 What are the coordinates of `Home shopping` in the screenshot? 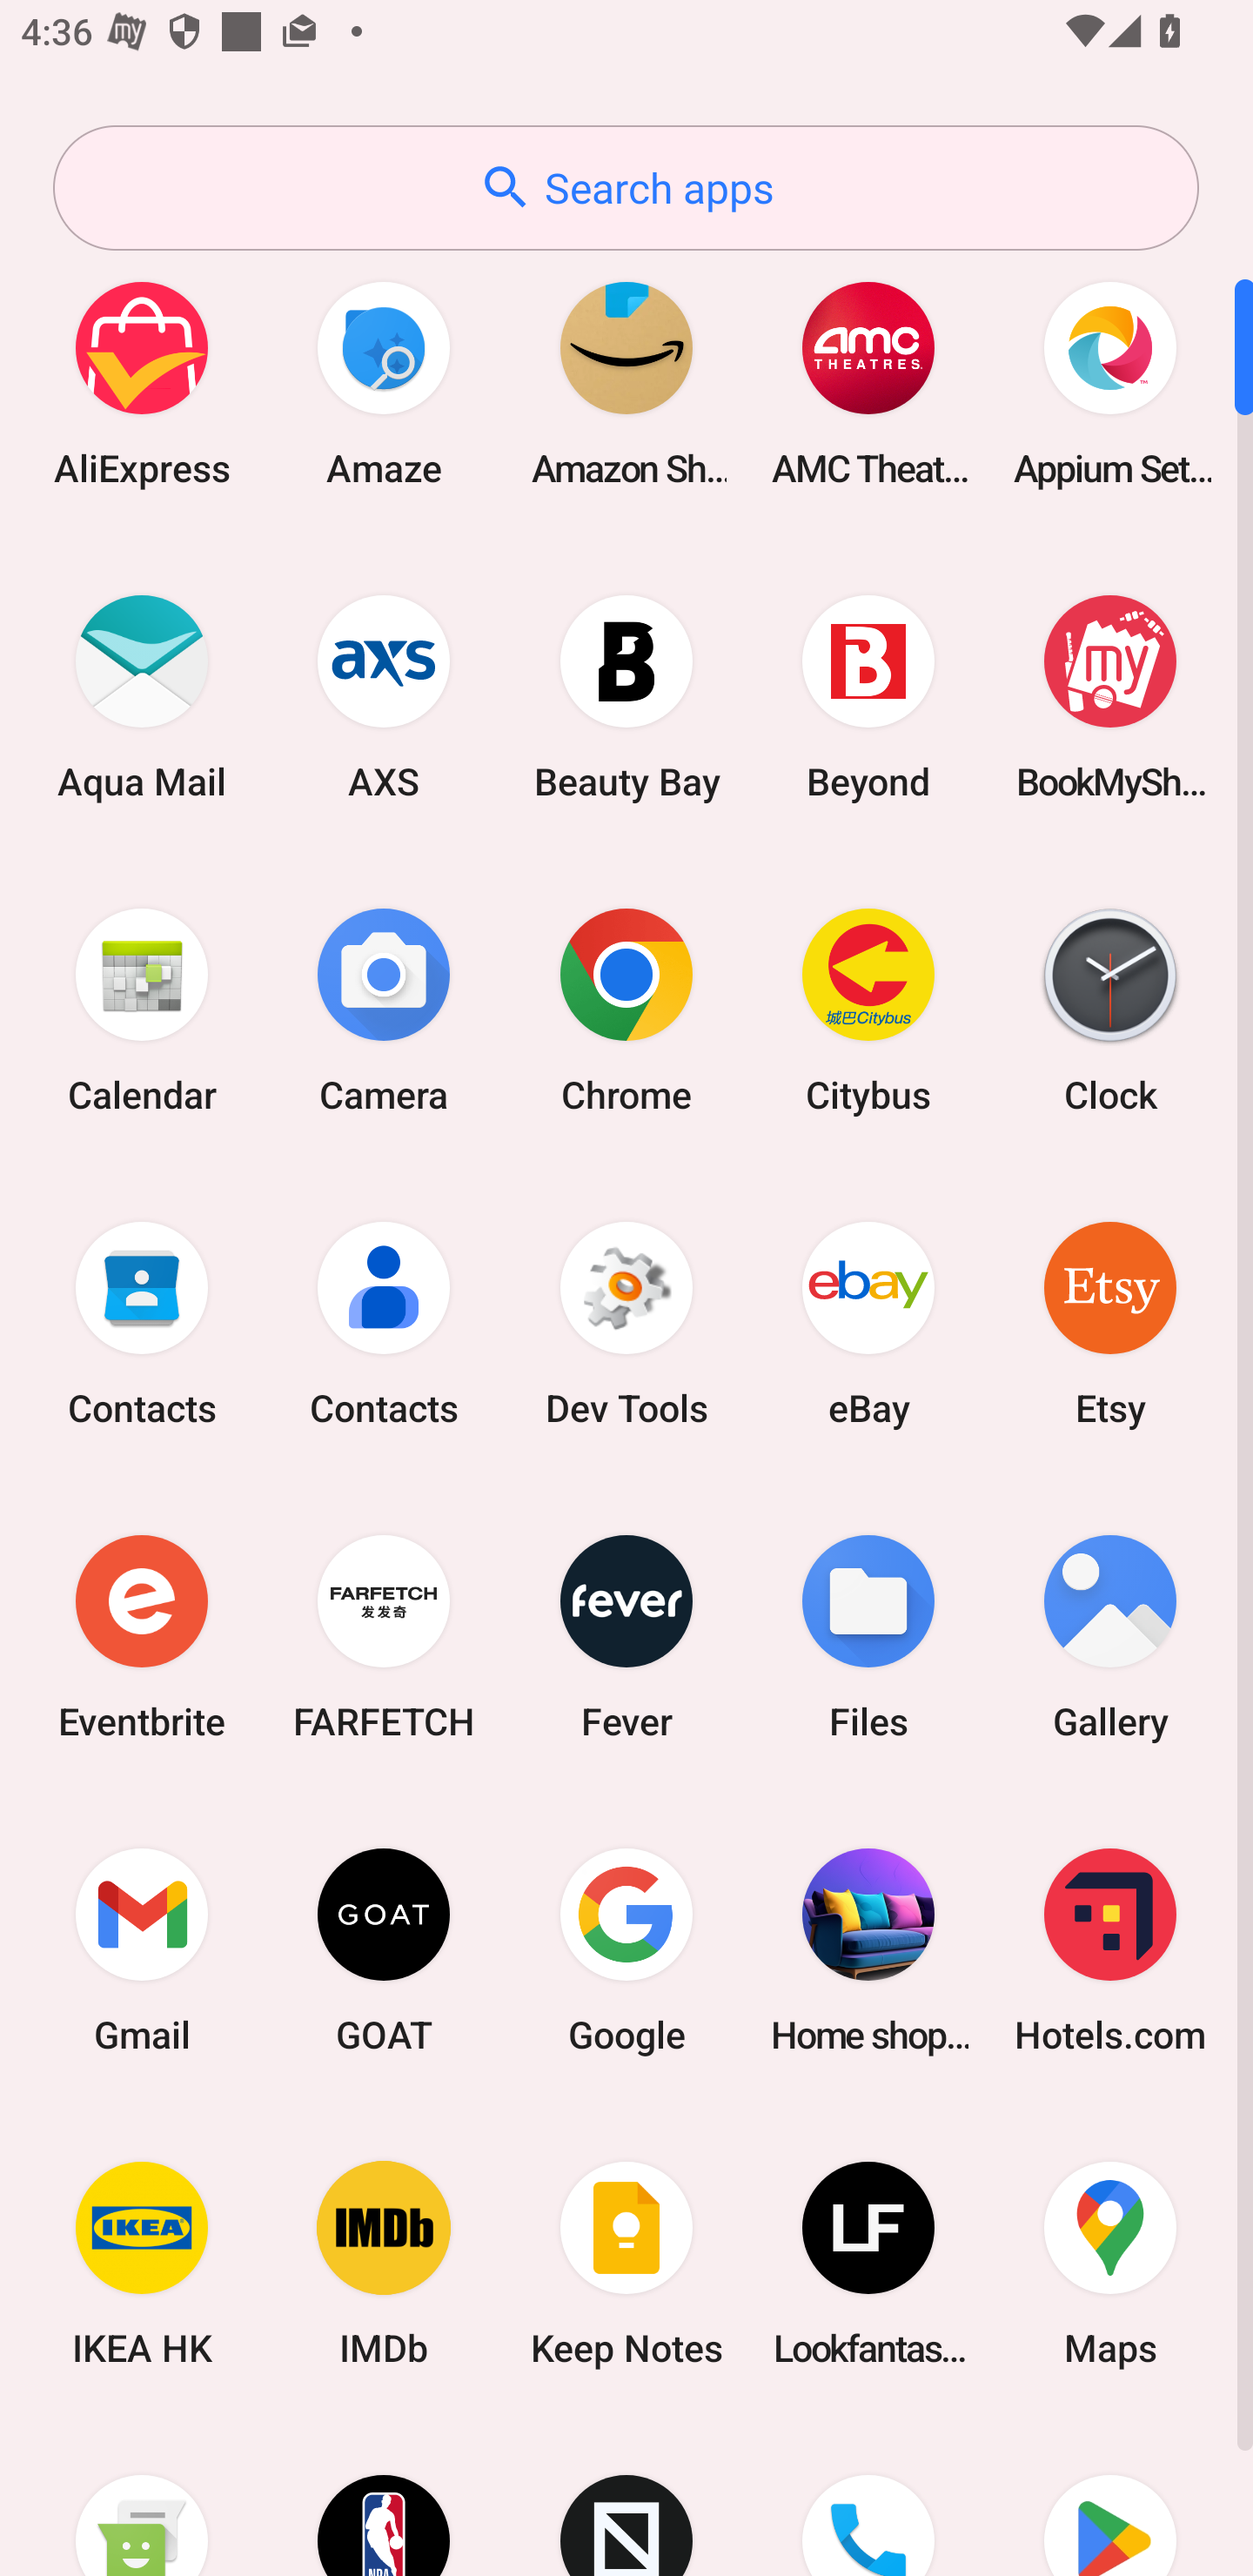 It's located at (868, 1949).